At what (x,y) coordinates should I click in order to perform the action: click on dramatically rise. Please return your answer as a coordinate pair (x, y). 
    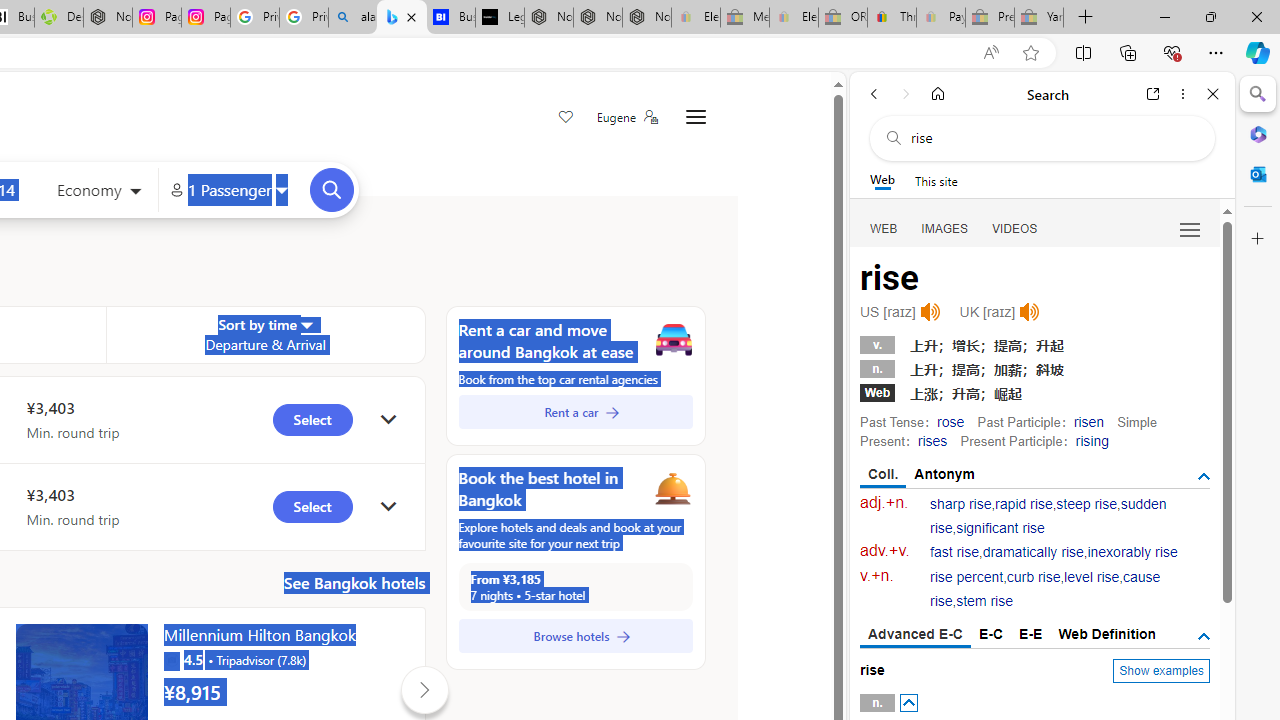
    Looking at the image, I should click on (1032, 552).